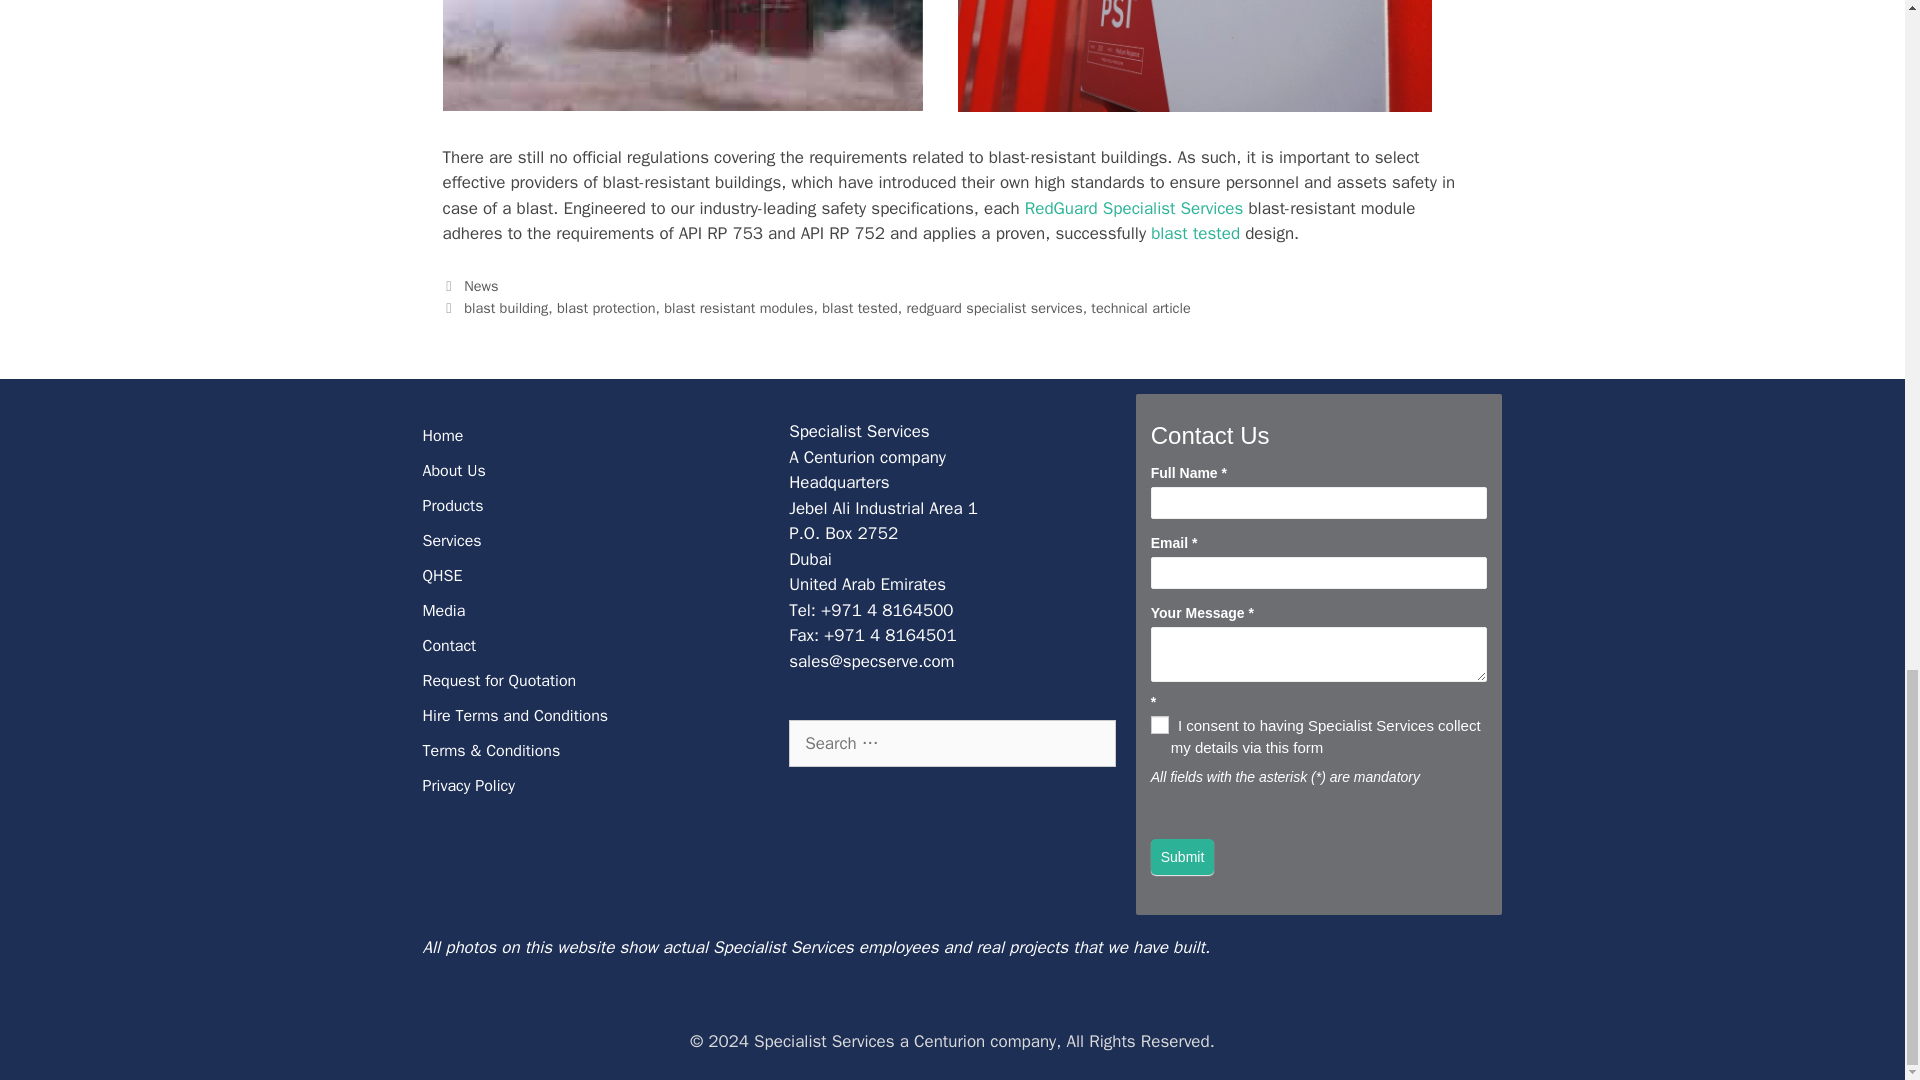 This screenshot has height=1080, width=1920. Describe the element at coordinates (1160, 725) in the screenshot. I see `I consent` at that location.